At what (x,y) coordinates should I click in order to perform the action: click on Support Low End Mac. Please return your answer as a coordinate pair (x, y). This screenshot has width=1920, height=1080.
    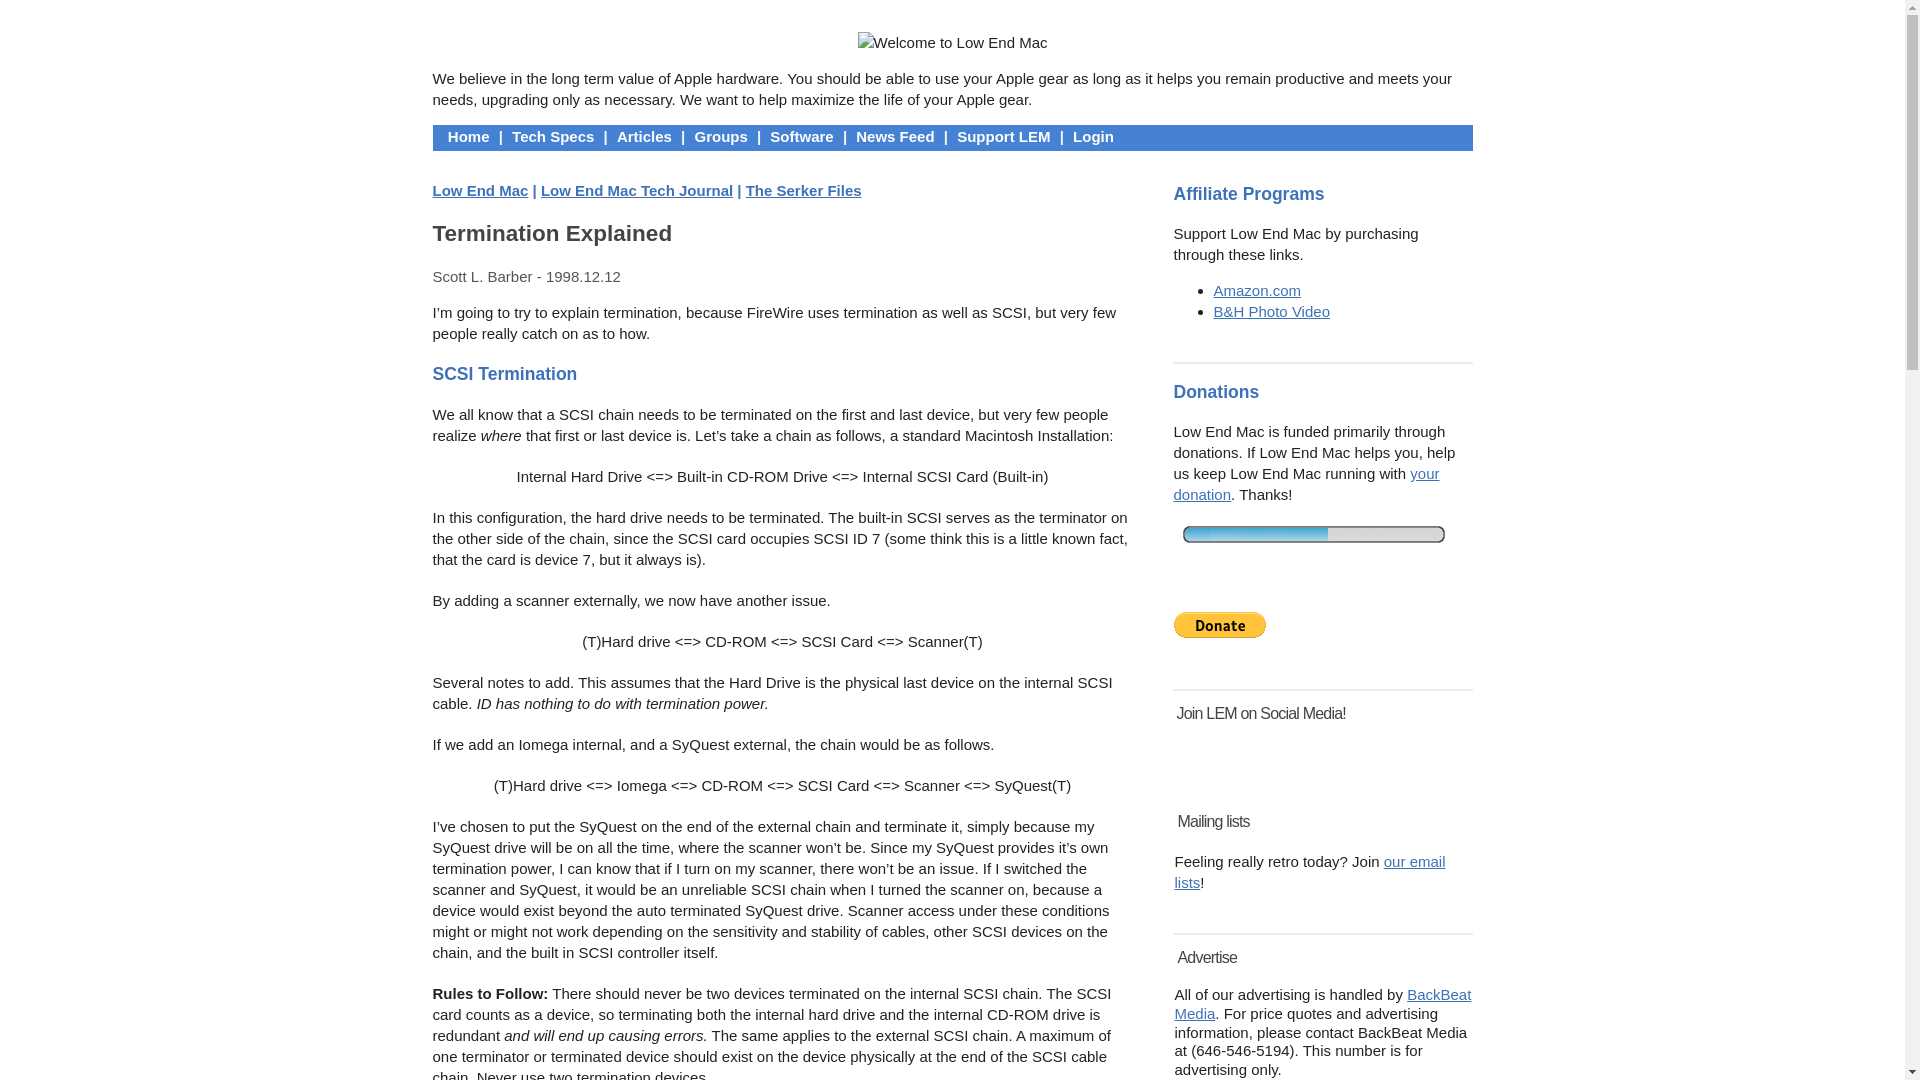
    Looking at the image, I should click on (1003, 136).